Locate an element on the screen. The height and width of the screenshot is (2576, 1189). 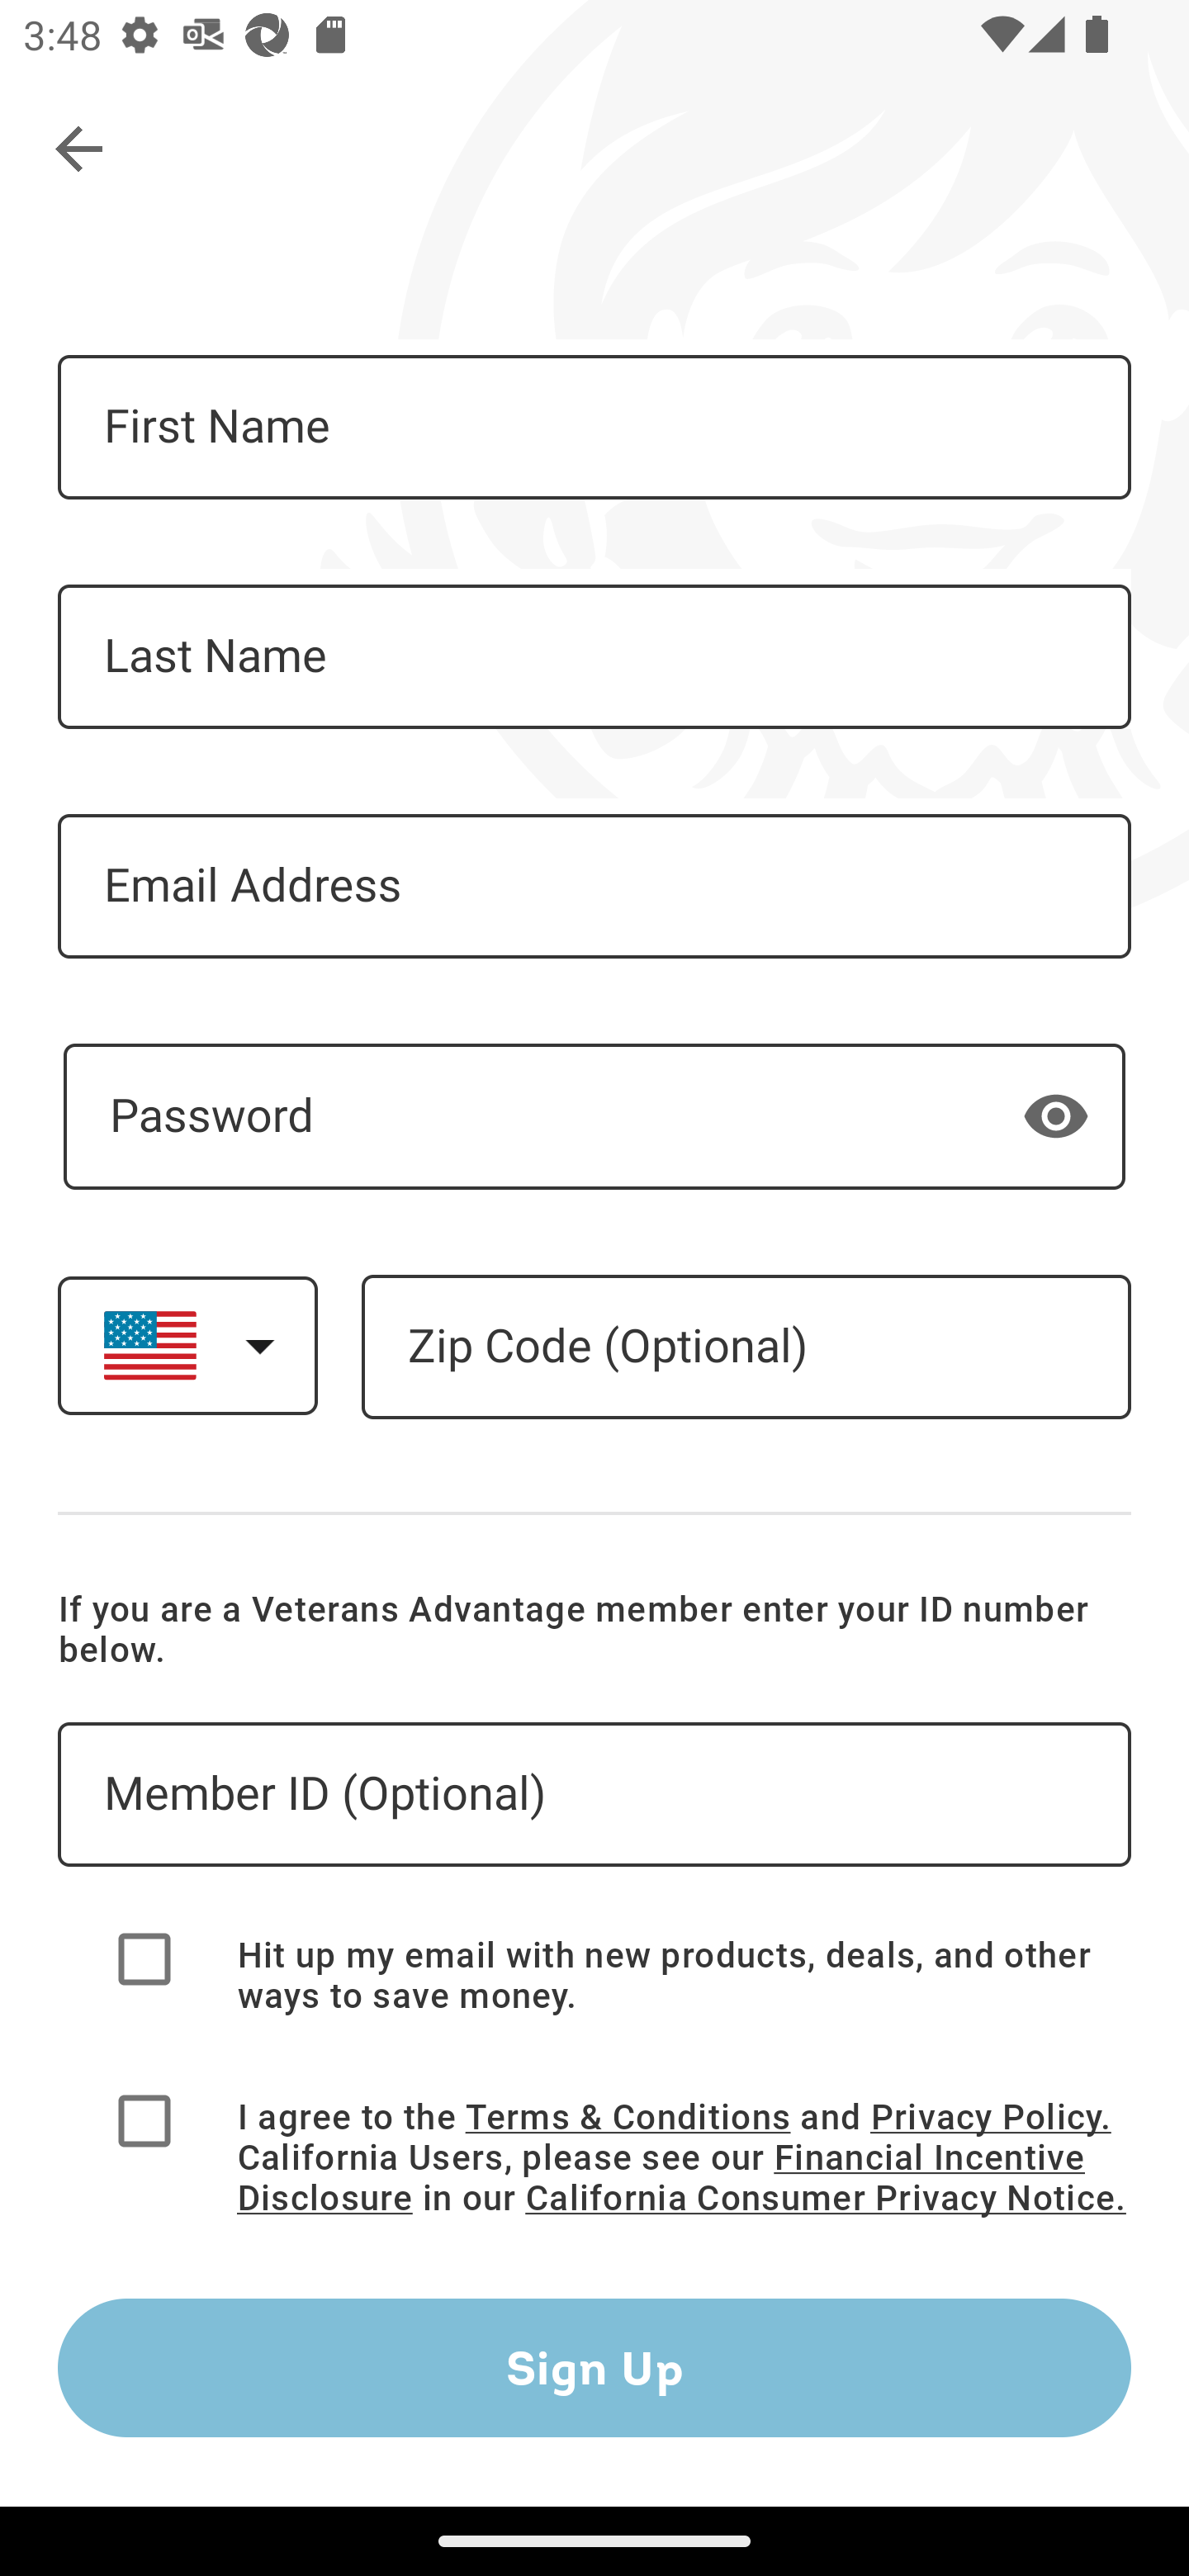
Navigate up is located at coordinates (81, 150).